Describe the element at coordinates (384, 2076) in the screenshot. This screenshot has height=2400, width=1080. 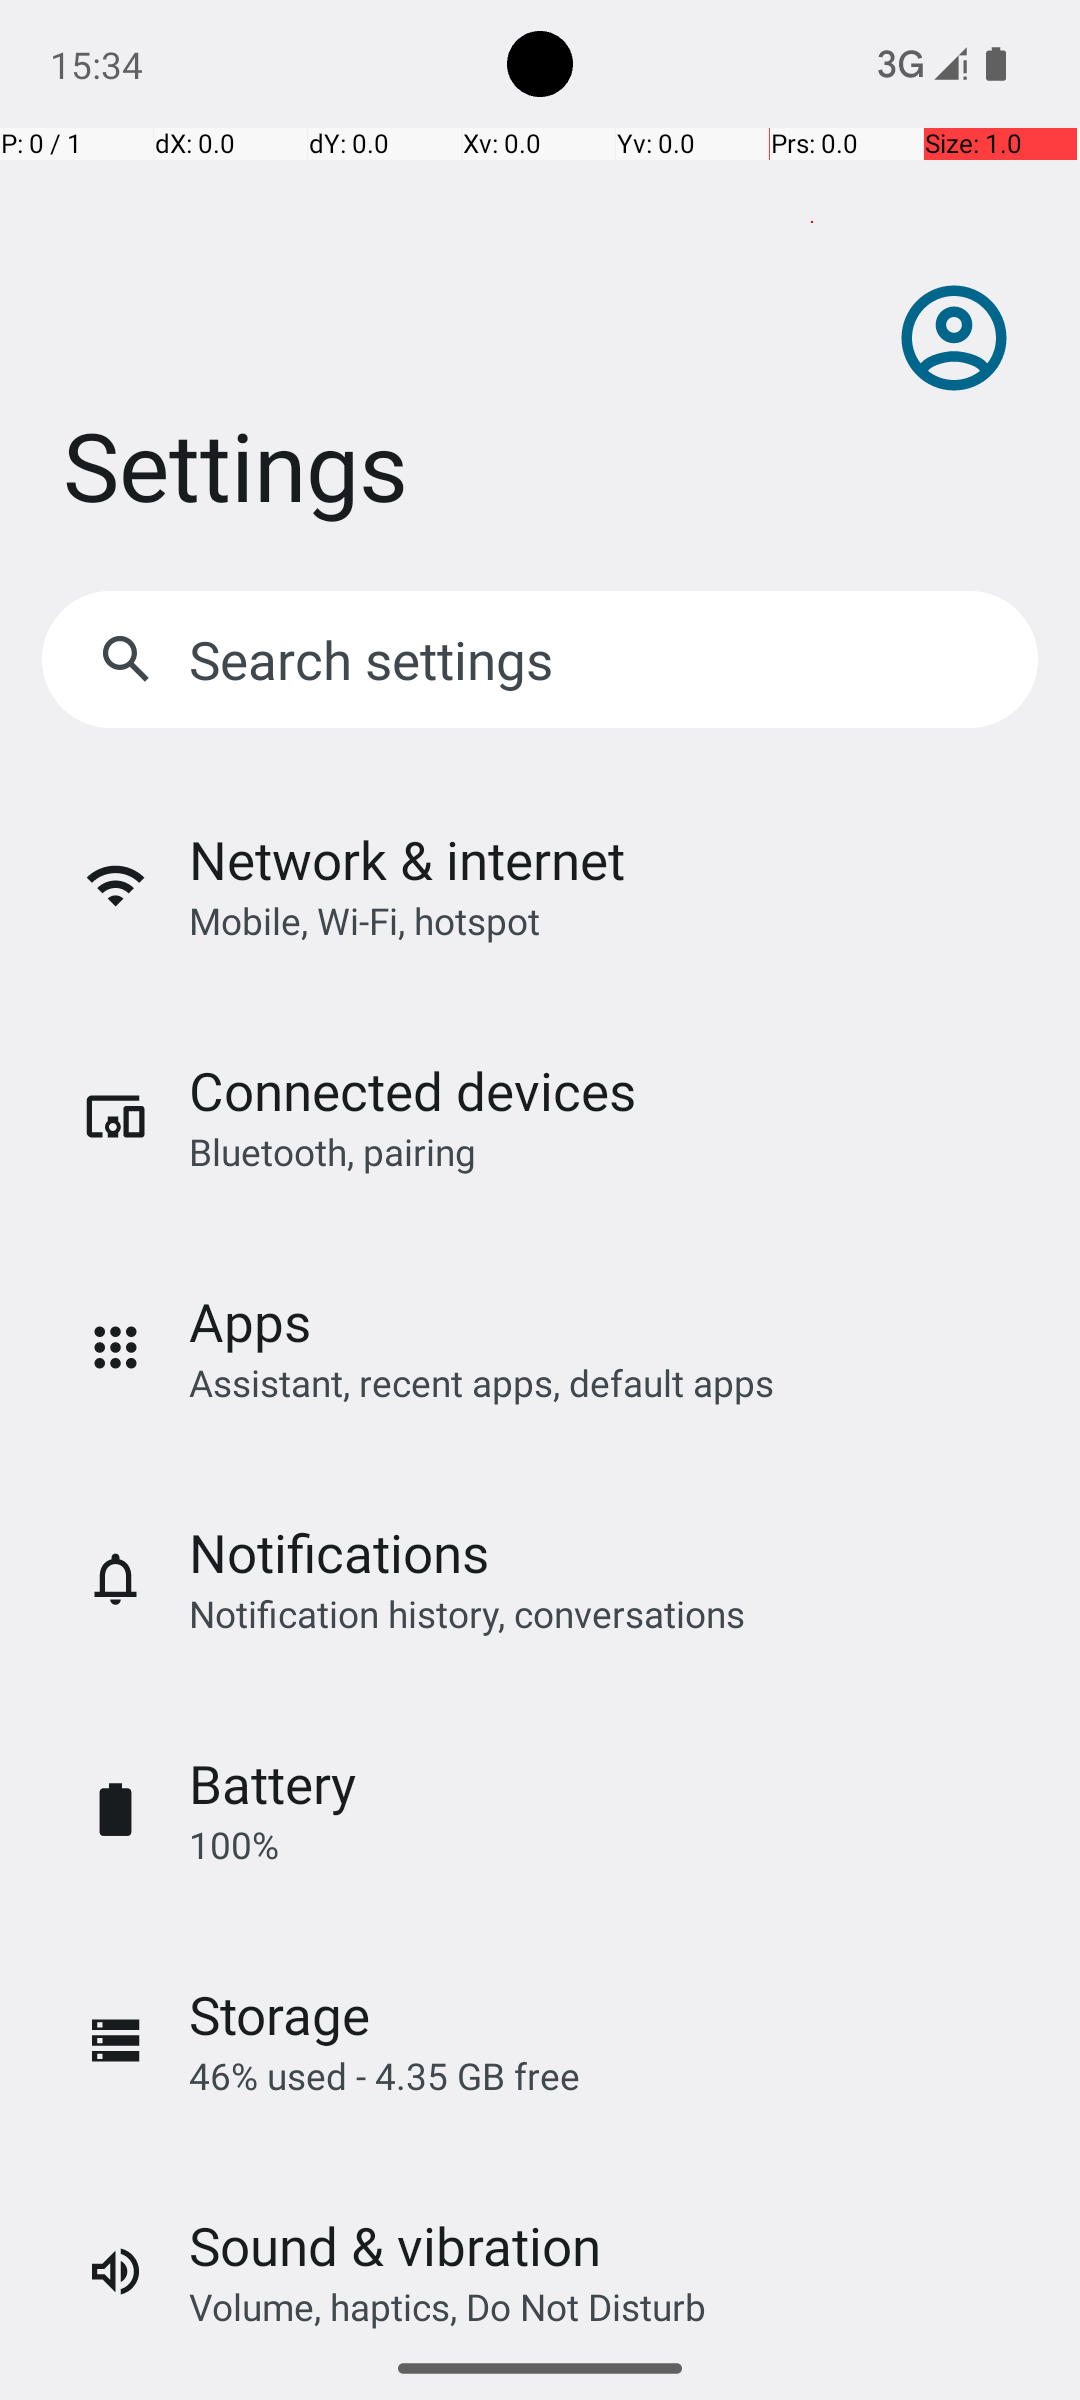
I see `46% used - 4.35 GB free` at that location.